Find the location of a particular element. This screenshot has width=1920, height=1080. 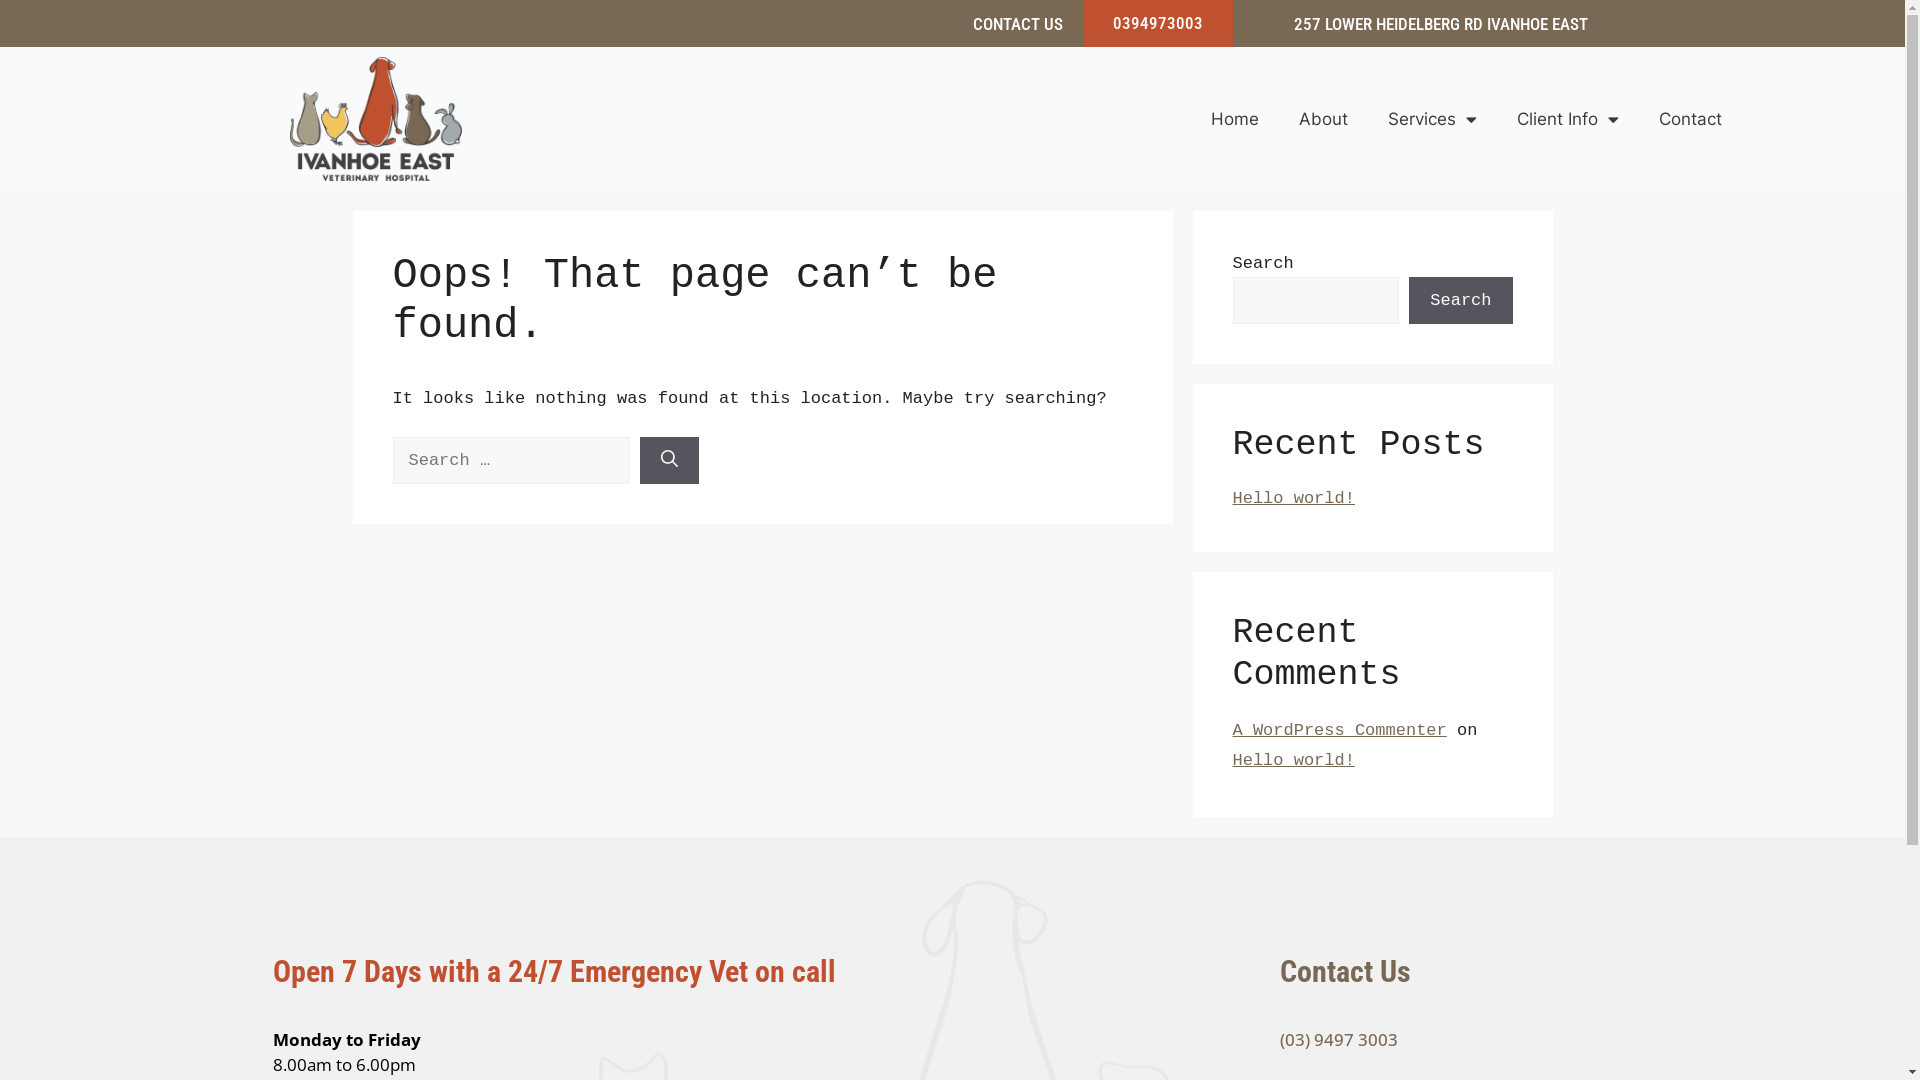

Contact is located at coordinates (1690, 119).